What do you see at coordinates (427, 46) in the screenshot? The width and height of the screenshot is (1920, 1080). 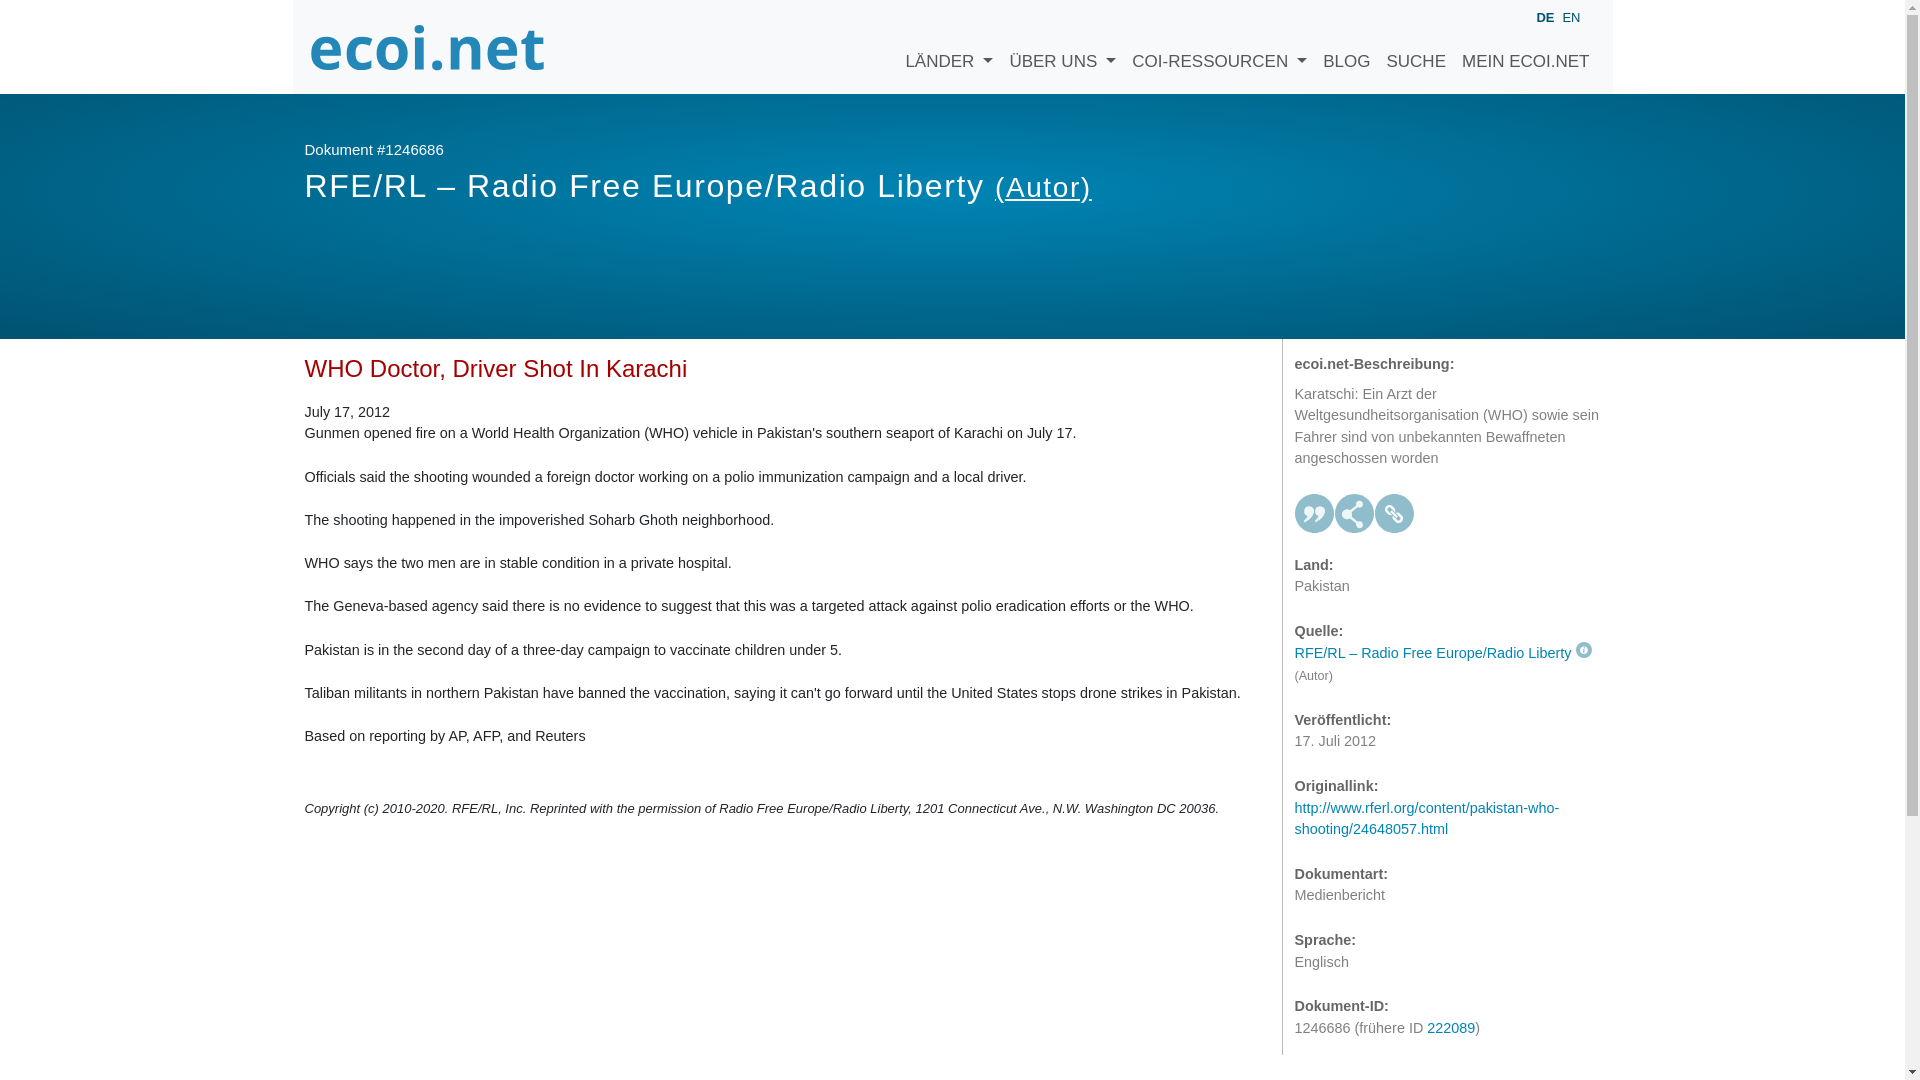 I see `Zur Startseite von ecoi.net gehen` at bounding box center [427, 46].